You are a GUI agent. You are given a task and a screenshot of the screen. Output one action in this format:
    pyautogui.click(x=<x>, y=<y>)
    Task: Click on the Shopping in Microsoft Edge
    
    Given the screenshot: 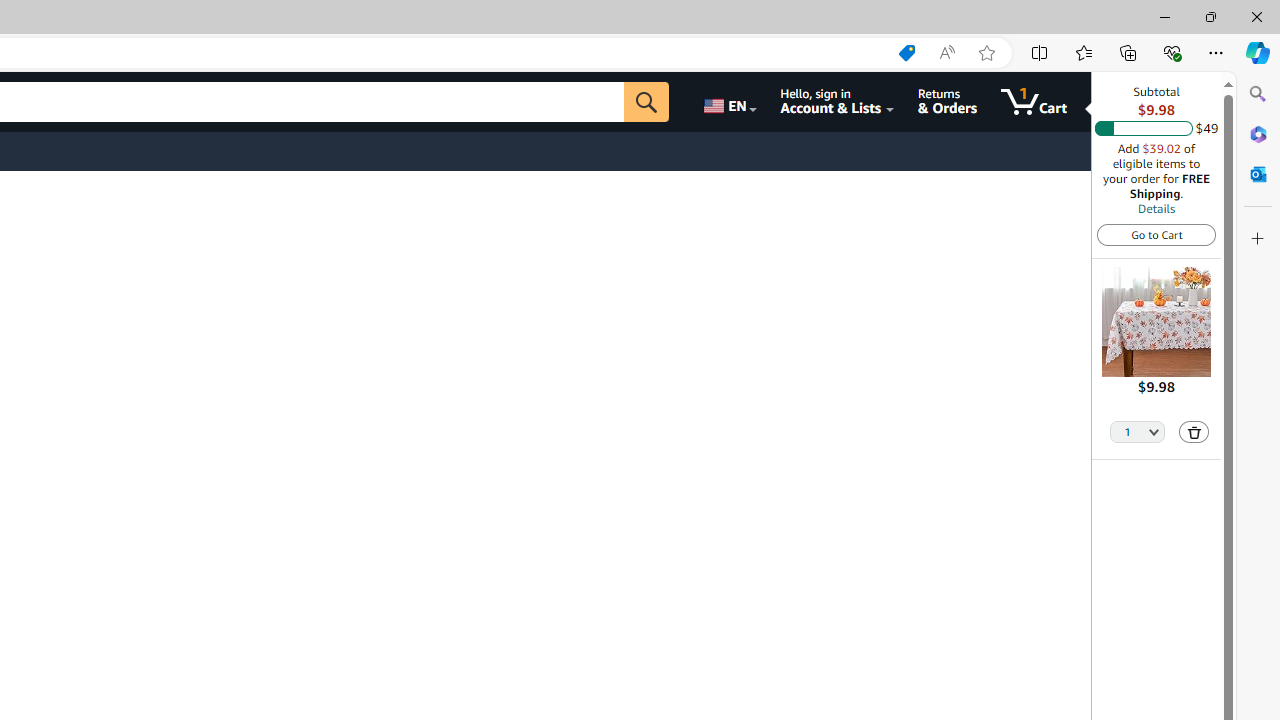 What is the action you would take?
    pyautogui.click(x=906, y=53)
    